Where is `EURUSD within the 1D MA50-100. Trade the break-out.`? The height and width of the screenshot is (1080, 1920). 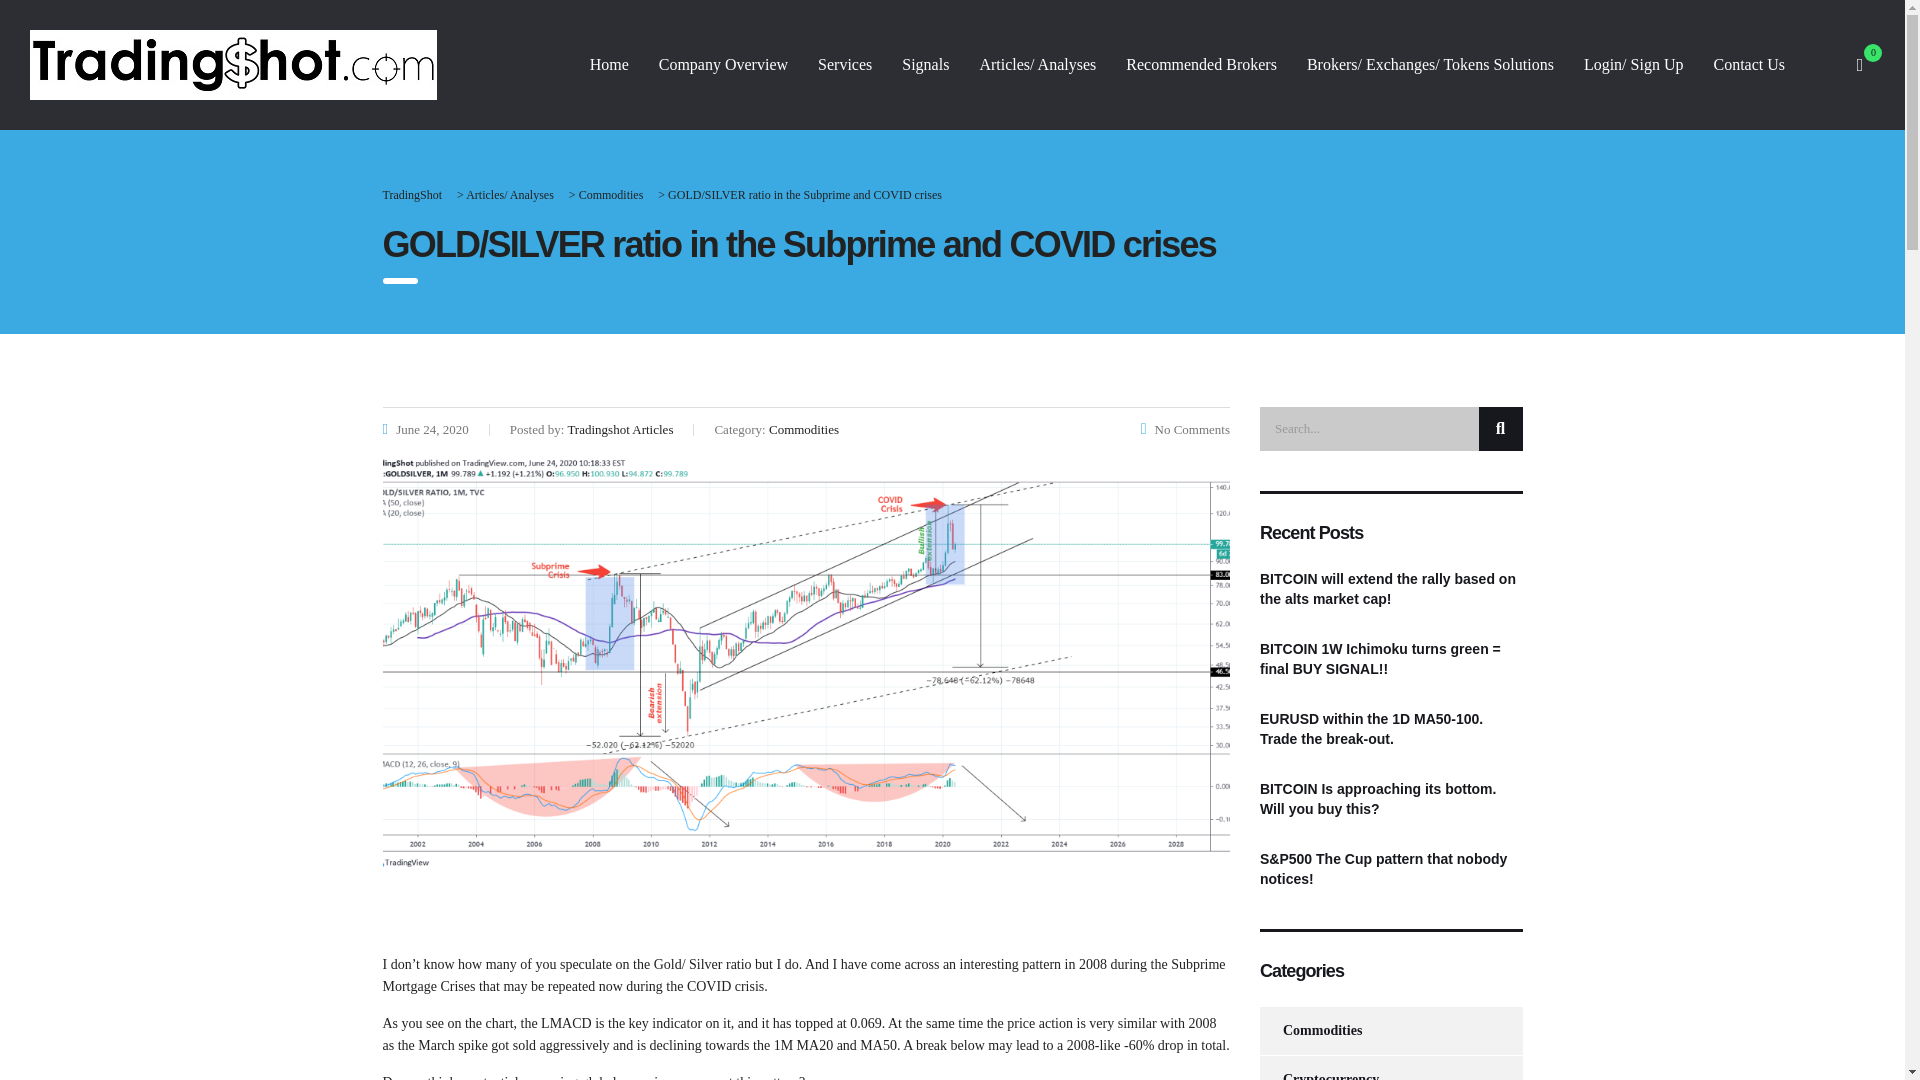 EURUSD within the 1D MA50-100. Trade the break-out. is located at coordinates (1390, 728).